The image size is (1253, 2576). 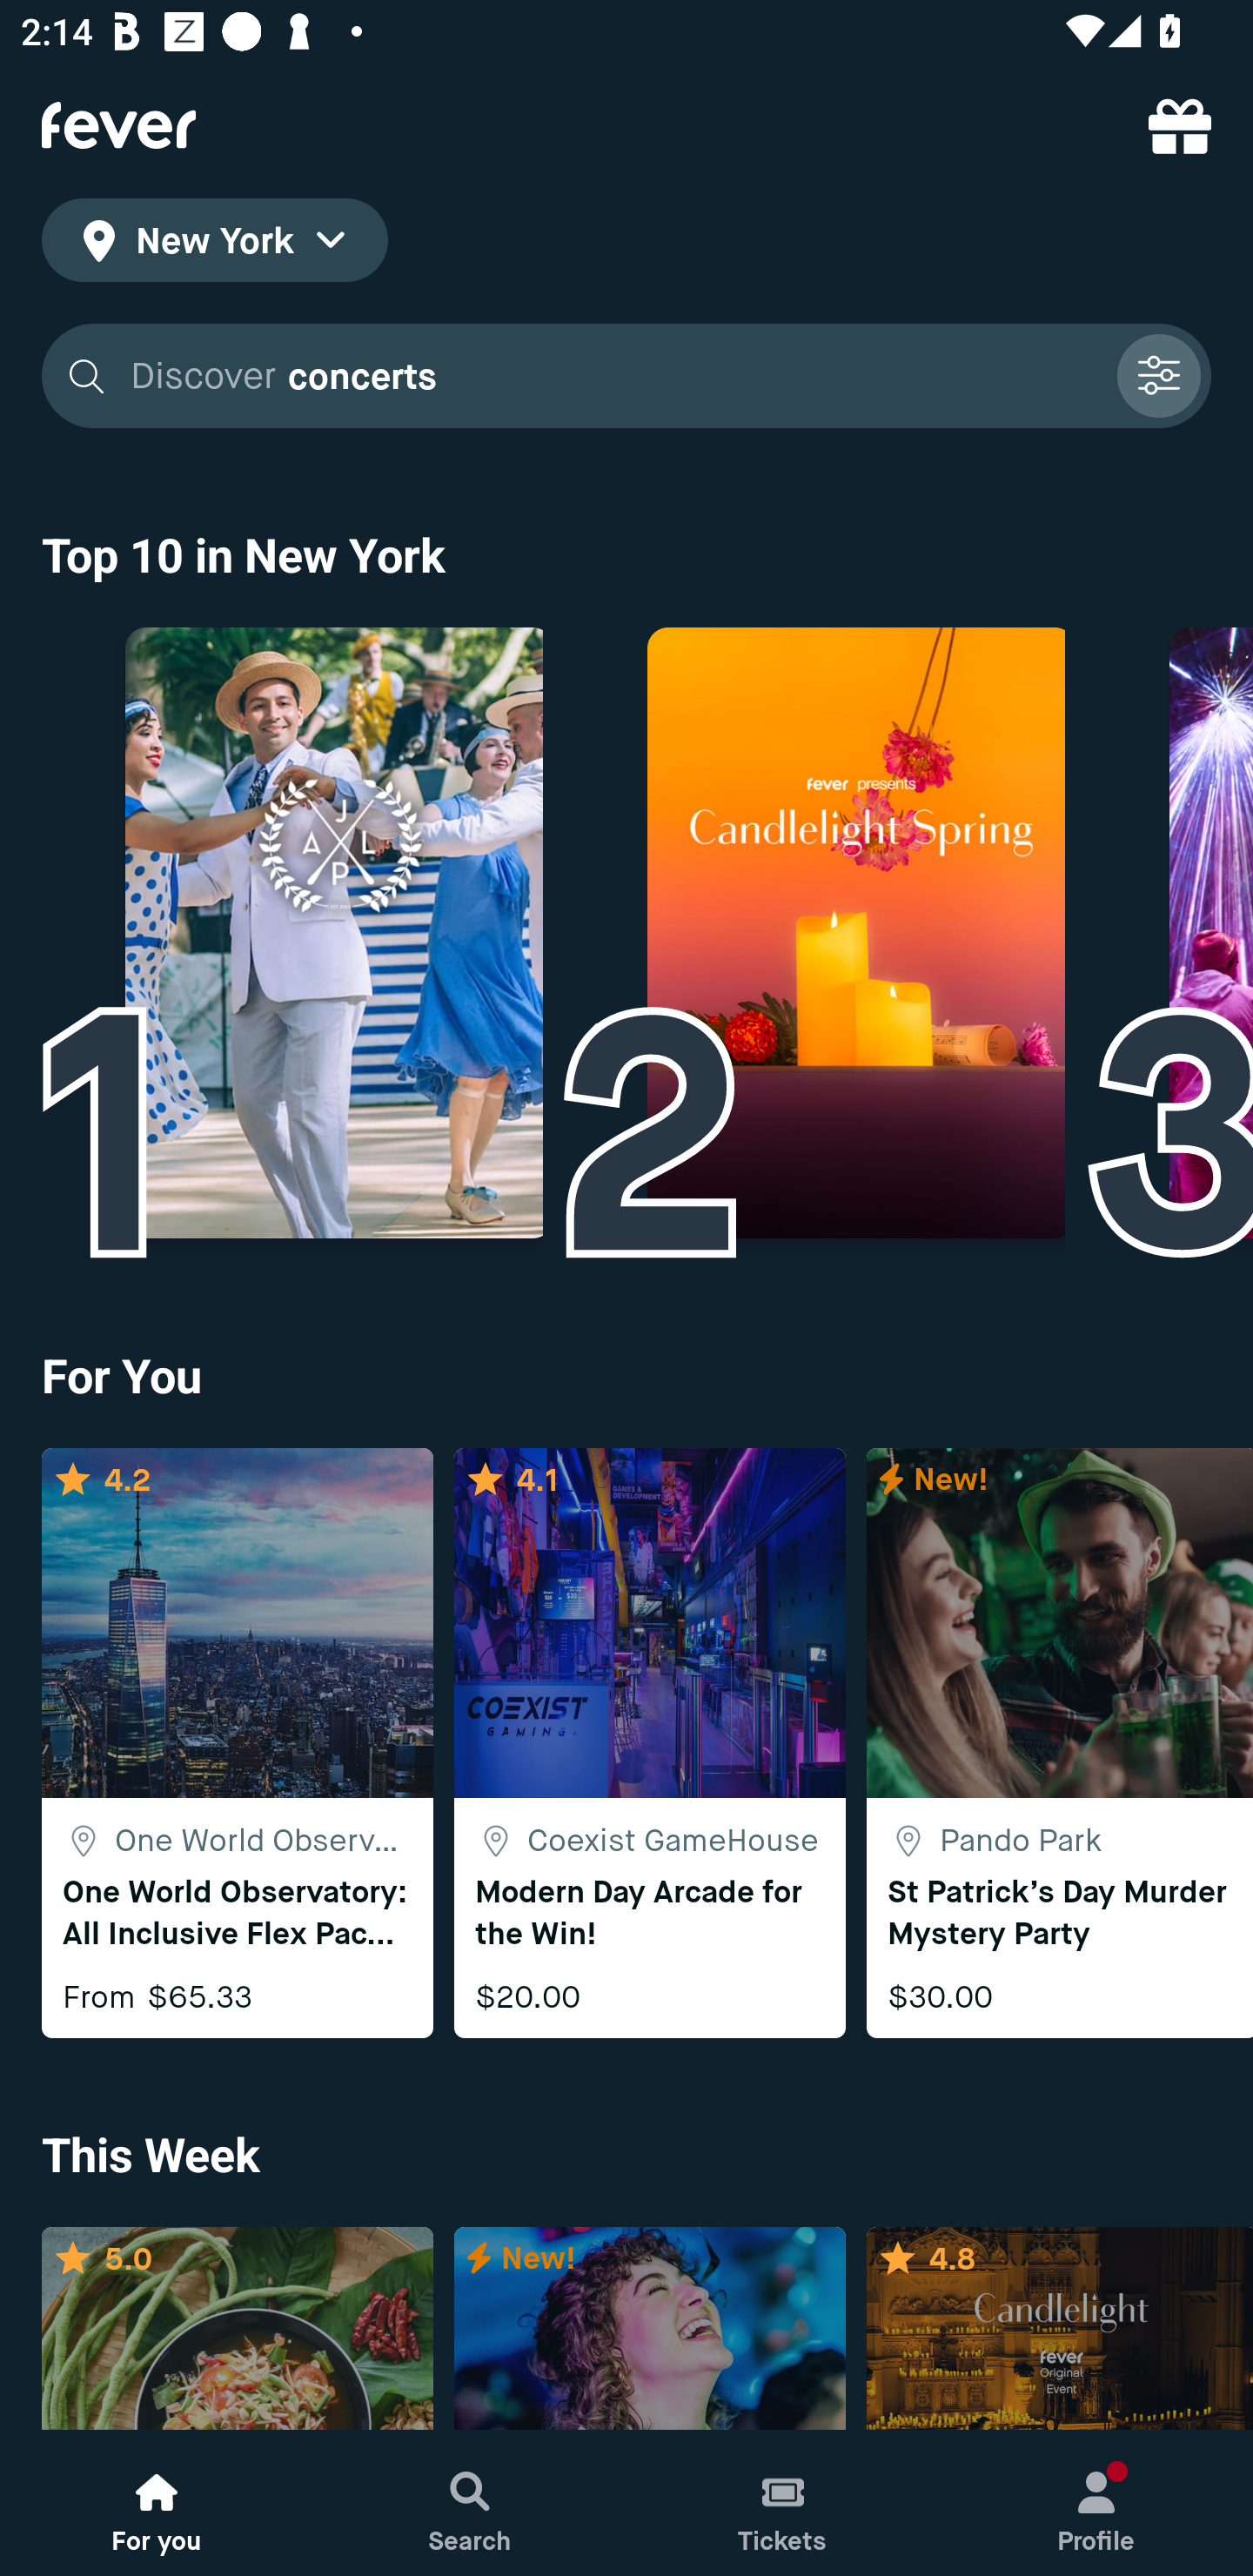 What do you see at coordinates (1096, 2503) in the screenshot?
I see `Profile, New notification Profile` at bounding box center [1096, 2503].